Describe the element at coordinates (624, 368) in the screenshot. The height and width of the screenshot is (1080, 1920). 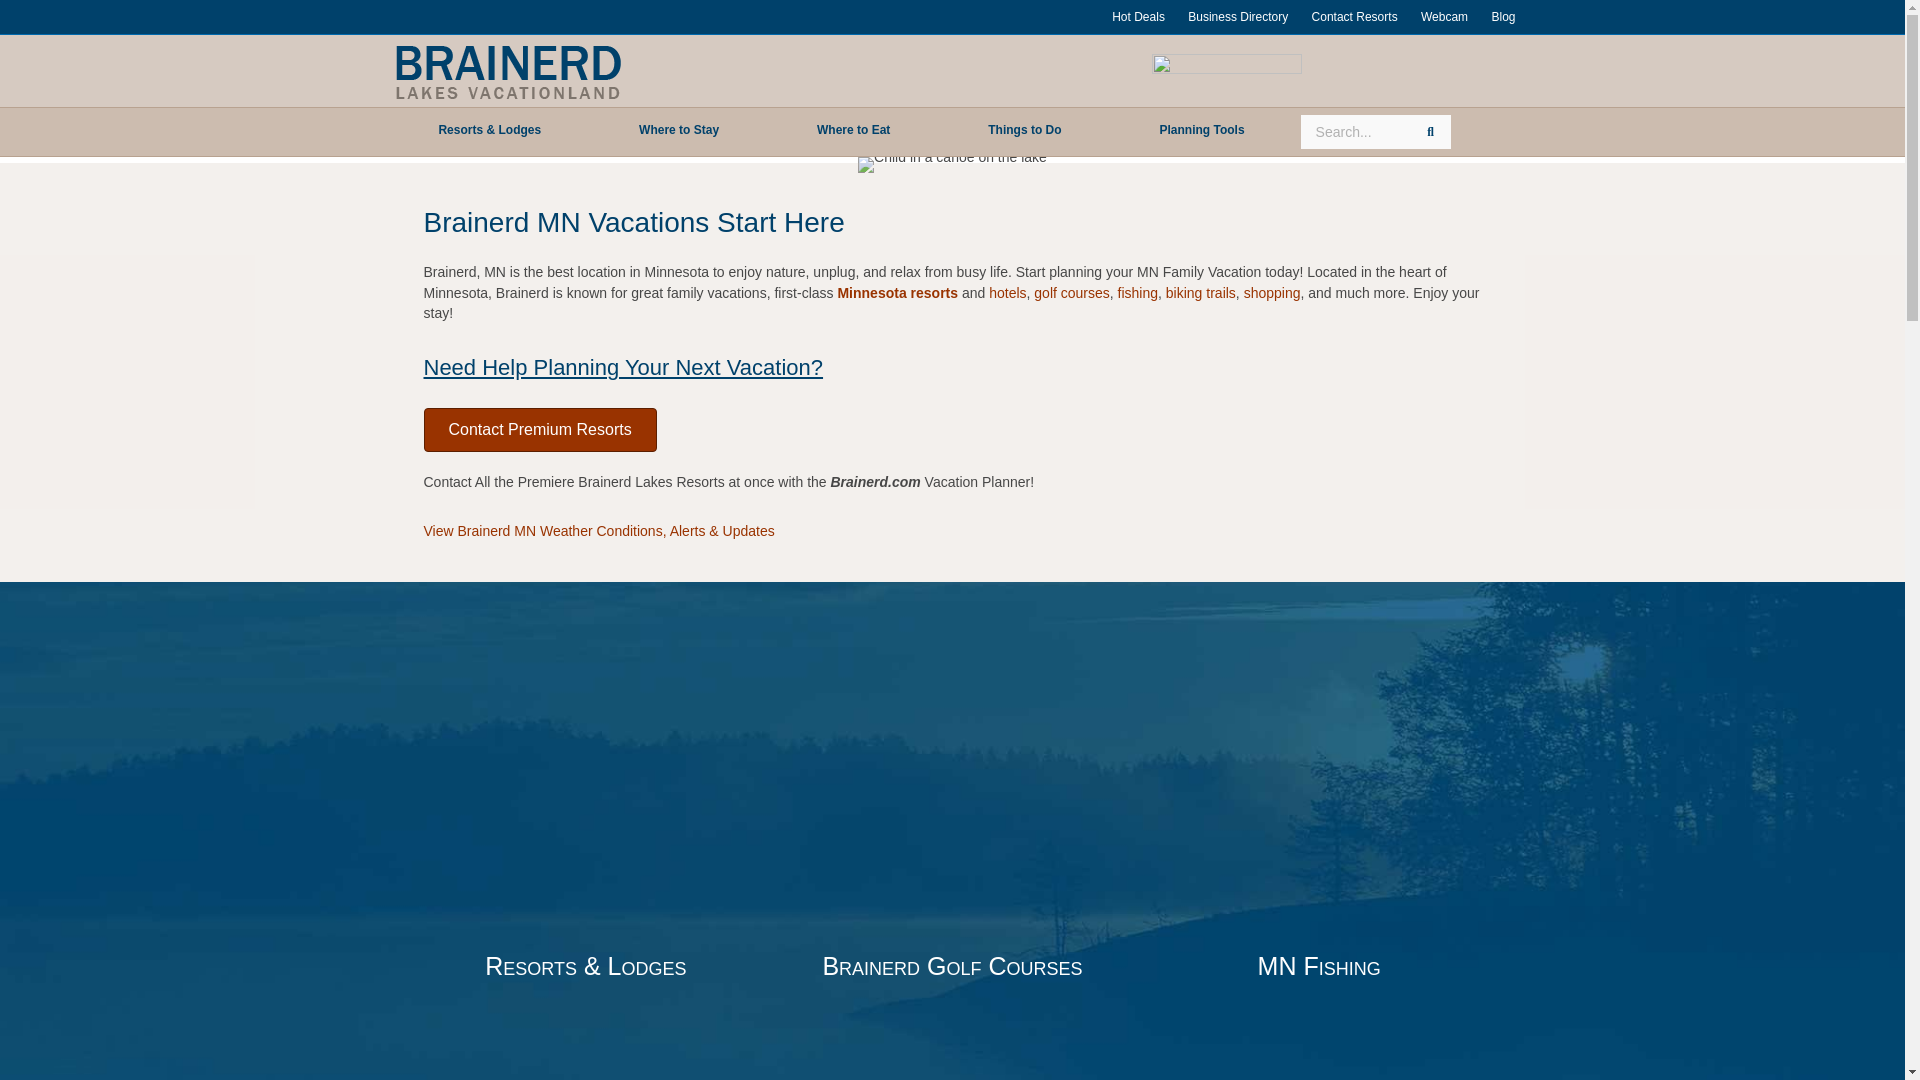
I see `Need Help Planning Your Next Vacation?` at that location.